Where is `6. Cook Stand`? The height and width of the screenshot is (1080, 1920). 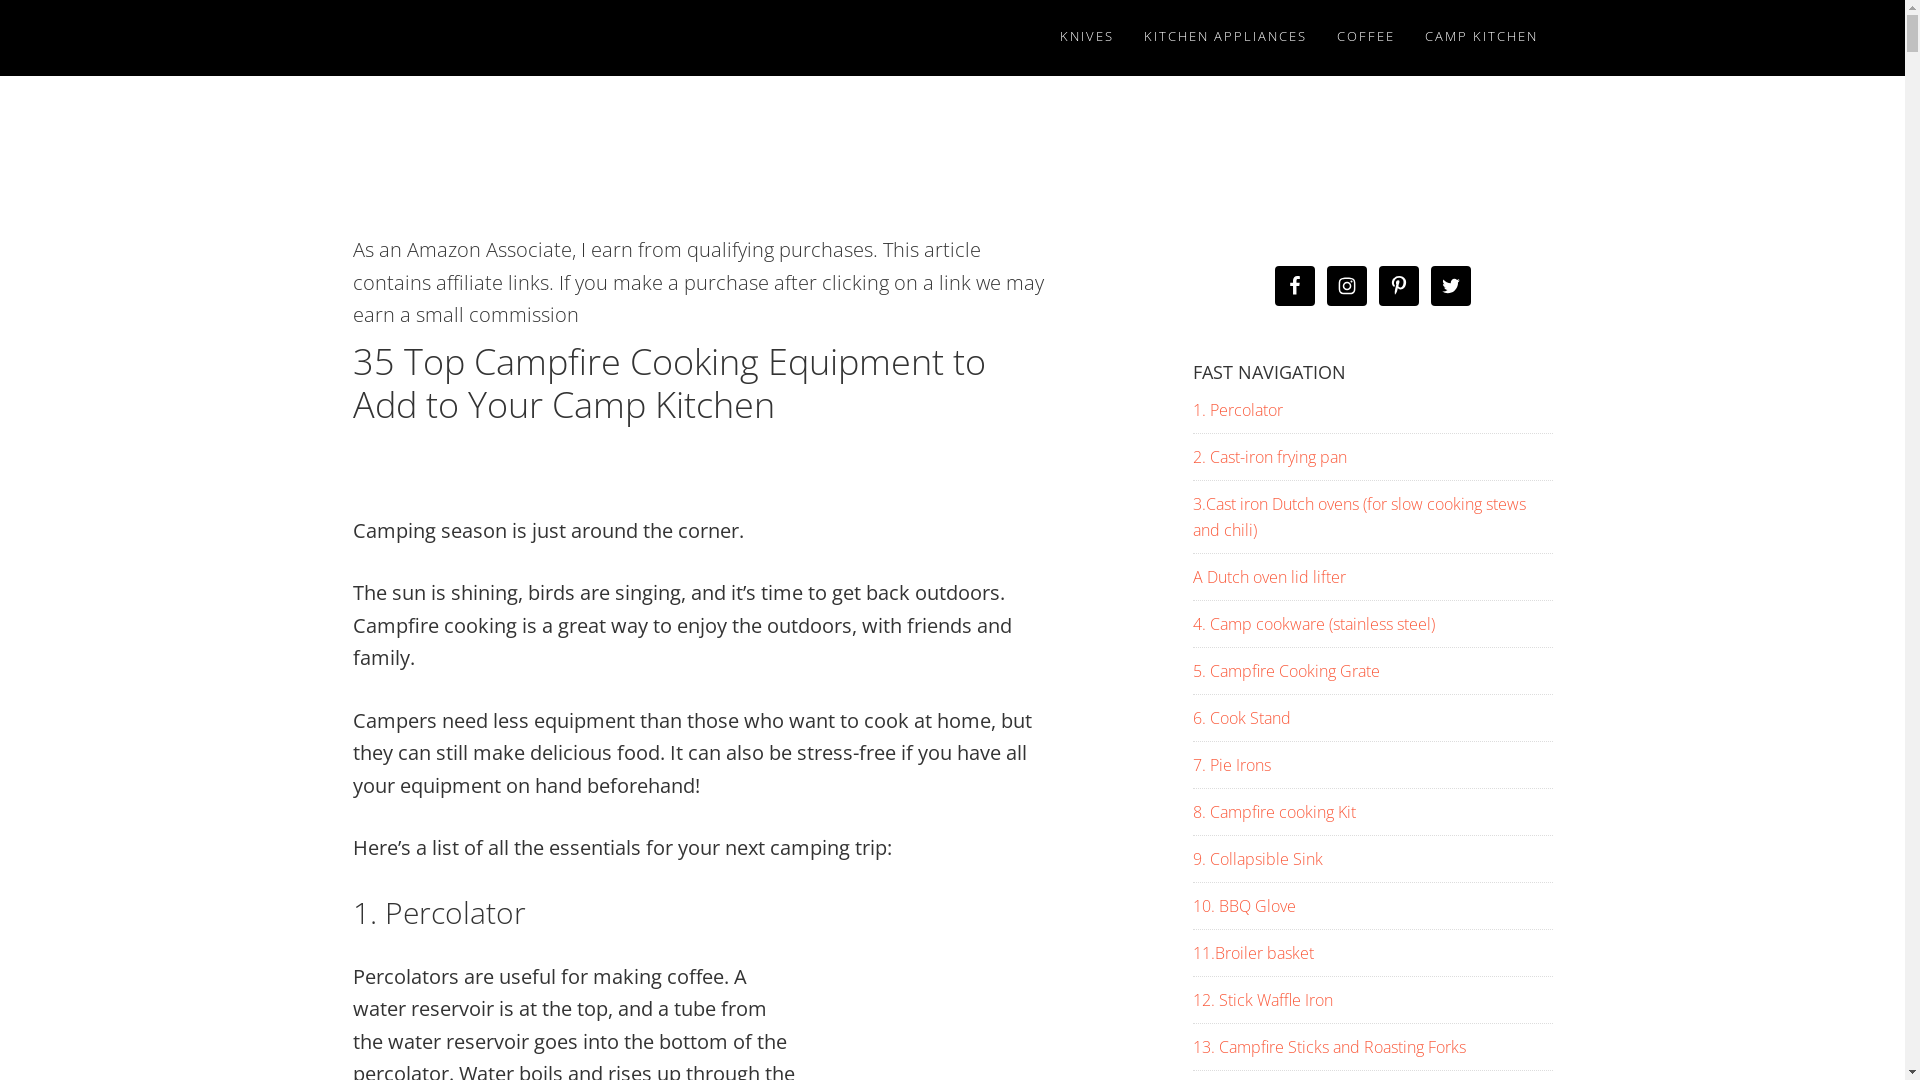 6. Cook Stand is located at coordinates (1241, 718).